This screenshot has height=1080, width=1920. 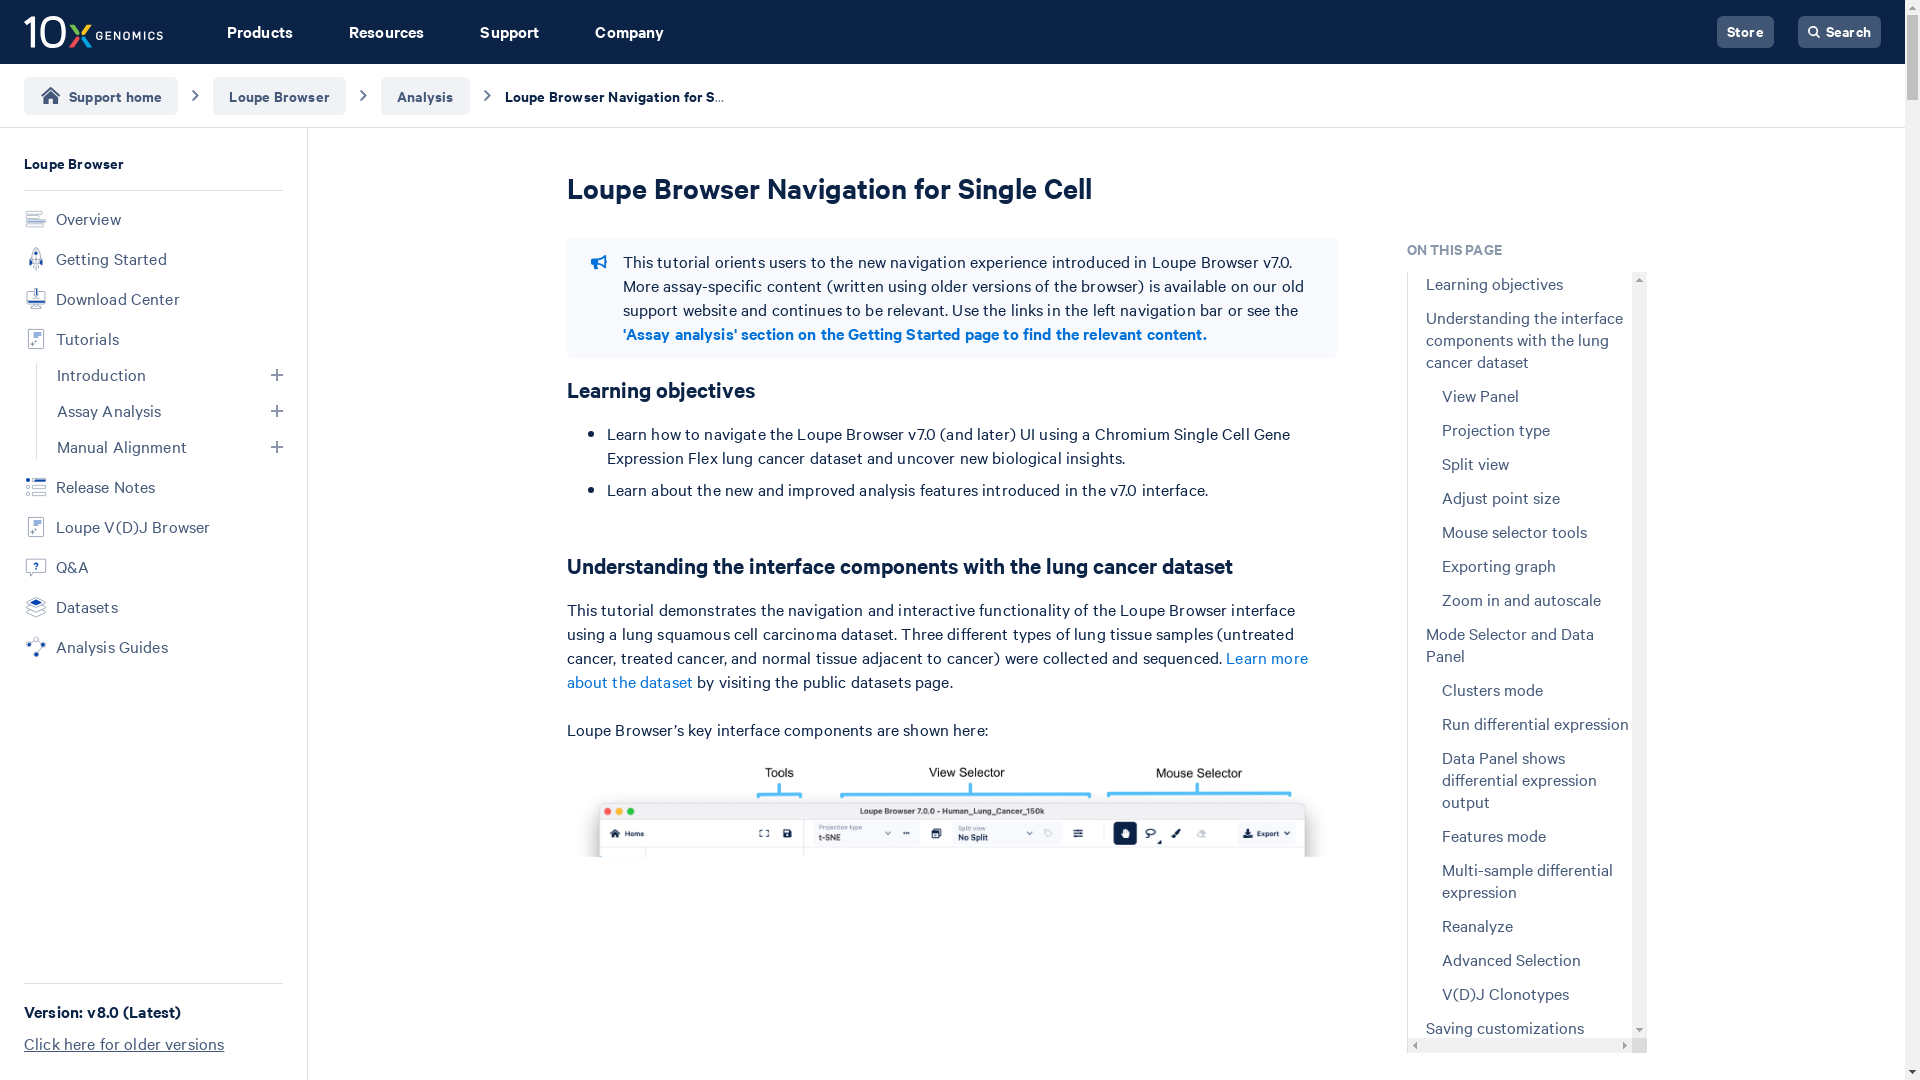 What do you see at coordinates (154, 259) in the screenshot?
I see `Getting Started` at bounding box center [154, 259].